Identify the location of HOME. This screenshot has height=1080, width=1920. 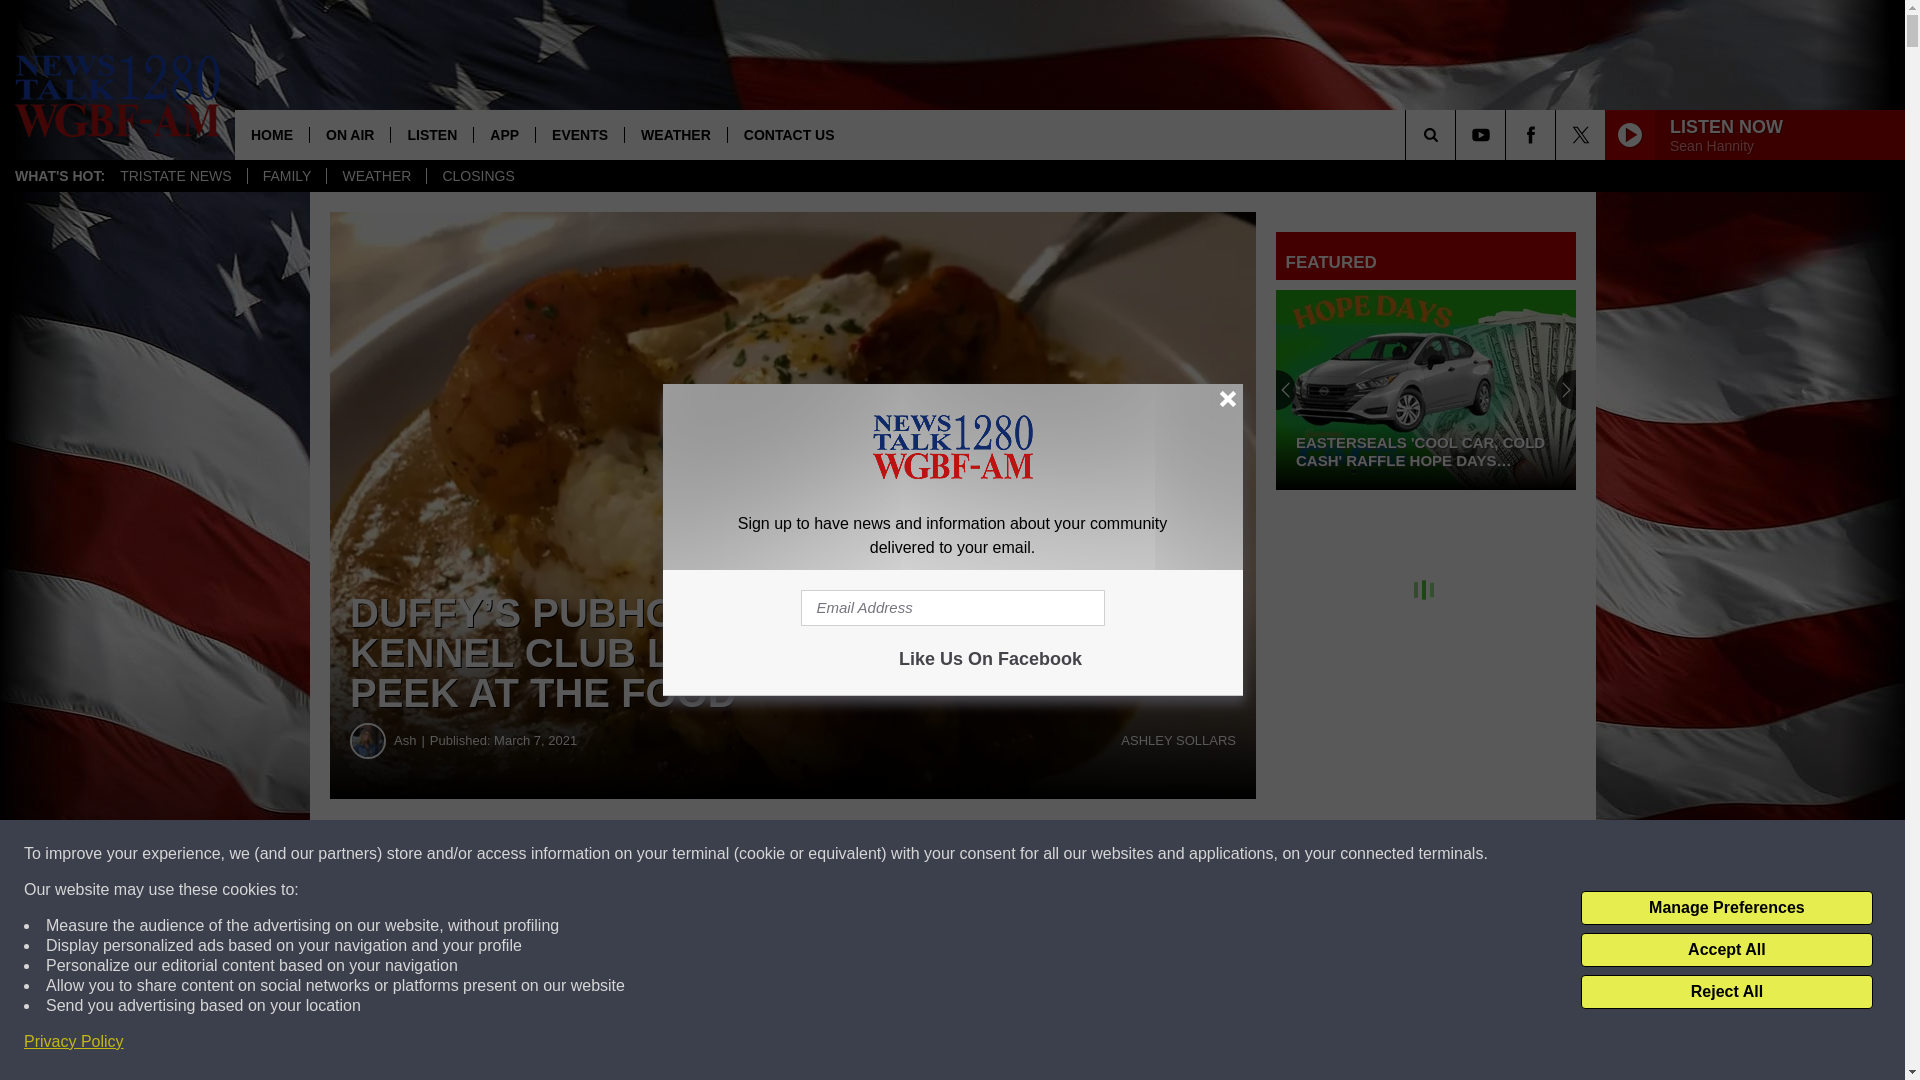
(272, 134).